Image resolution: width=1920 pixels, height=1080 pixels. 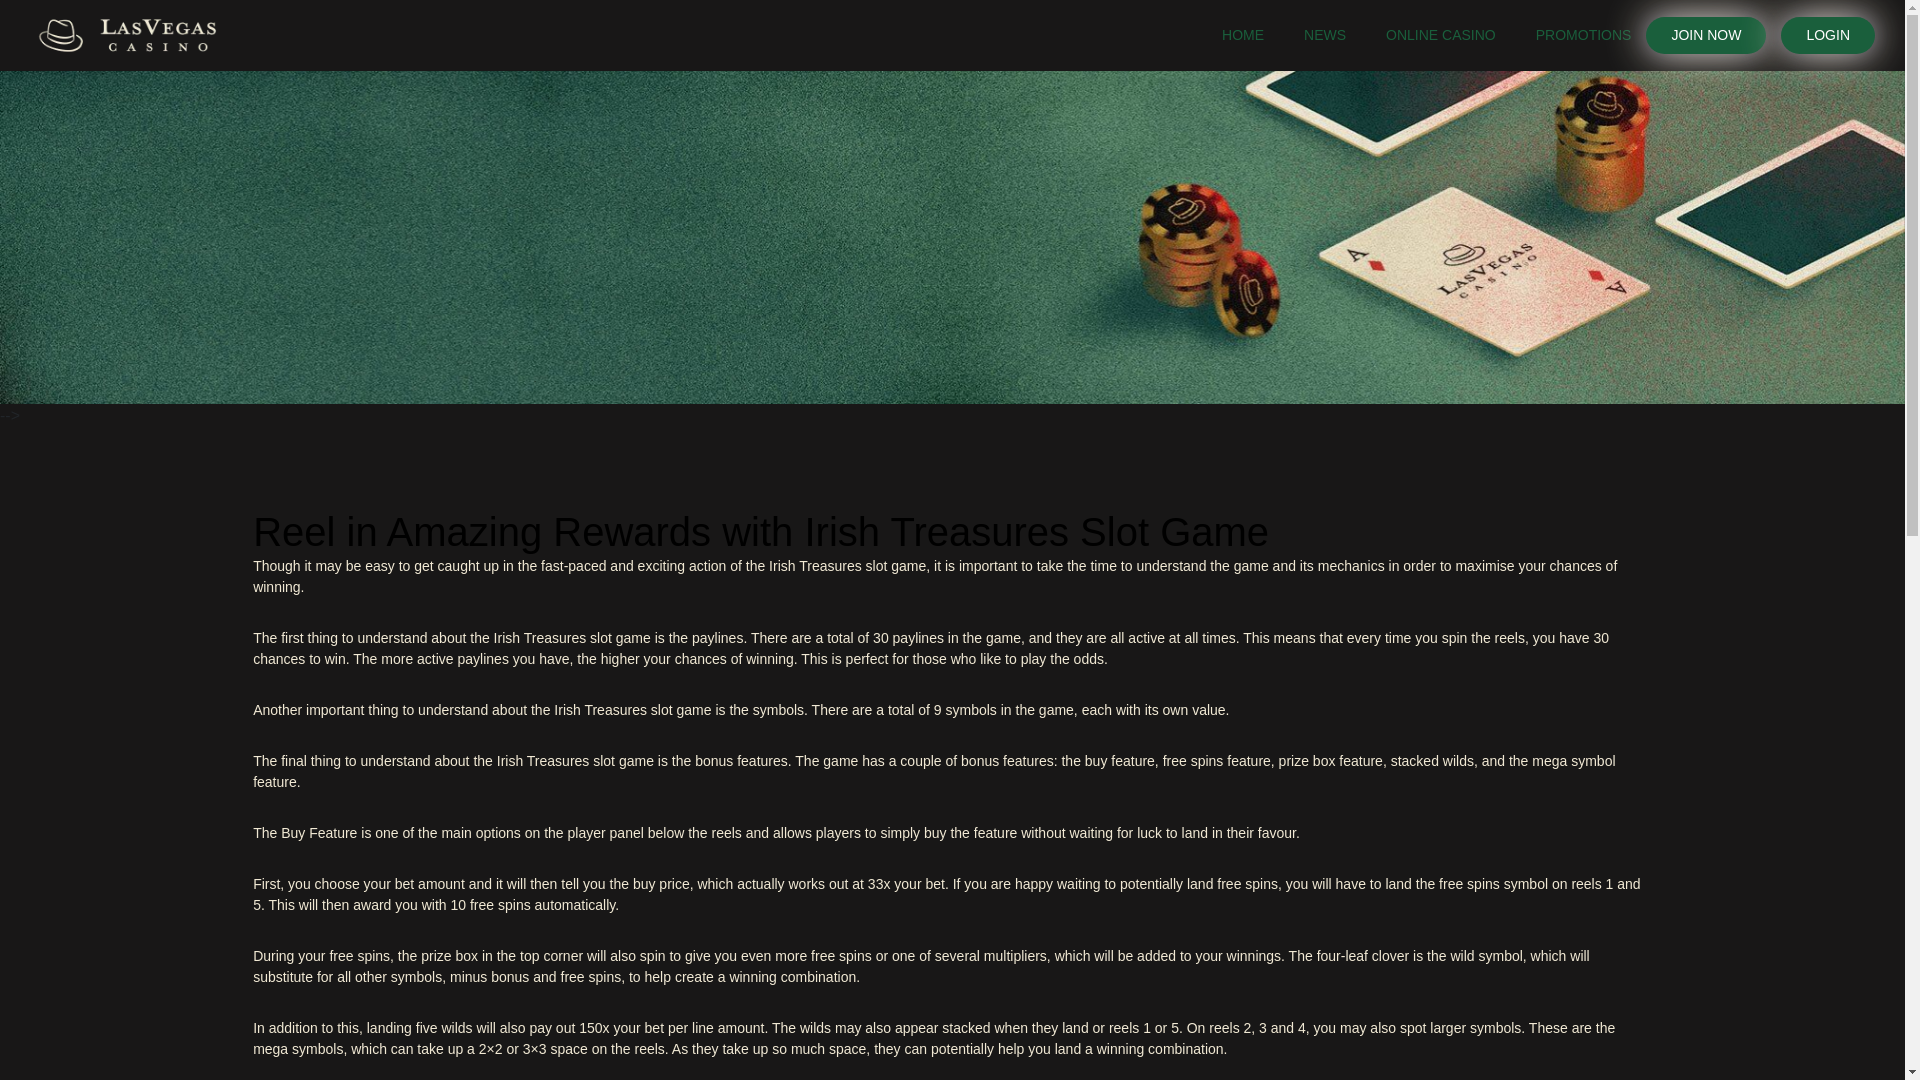 I want to click on PROMOTIONS, so click(x=1584, y=35).